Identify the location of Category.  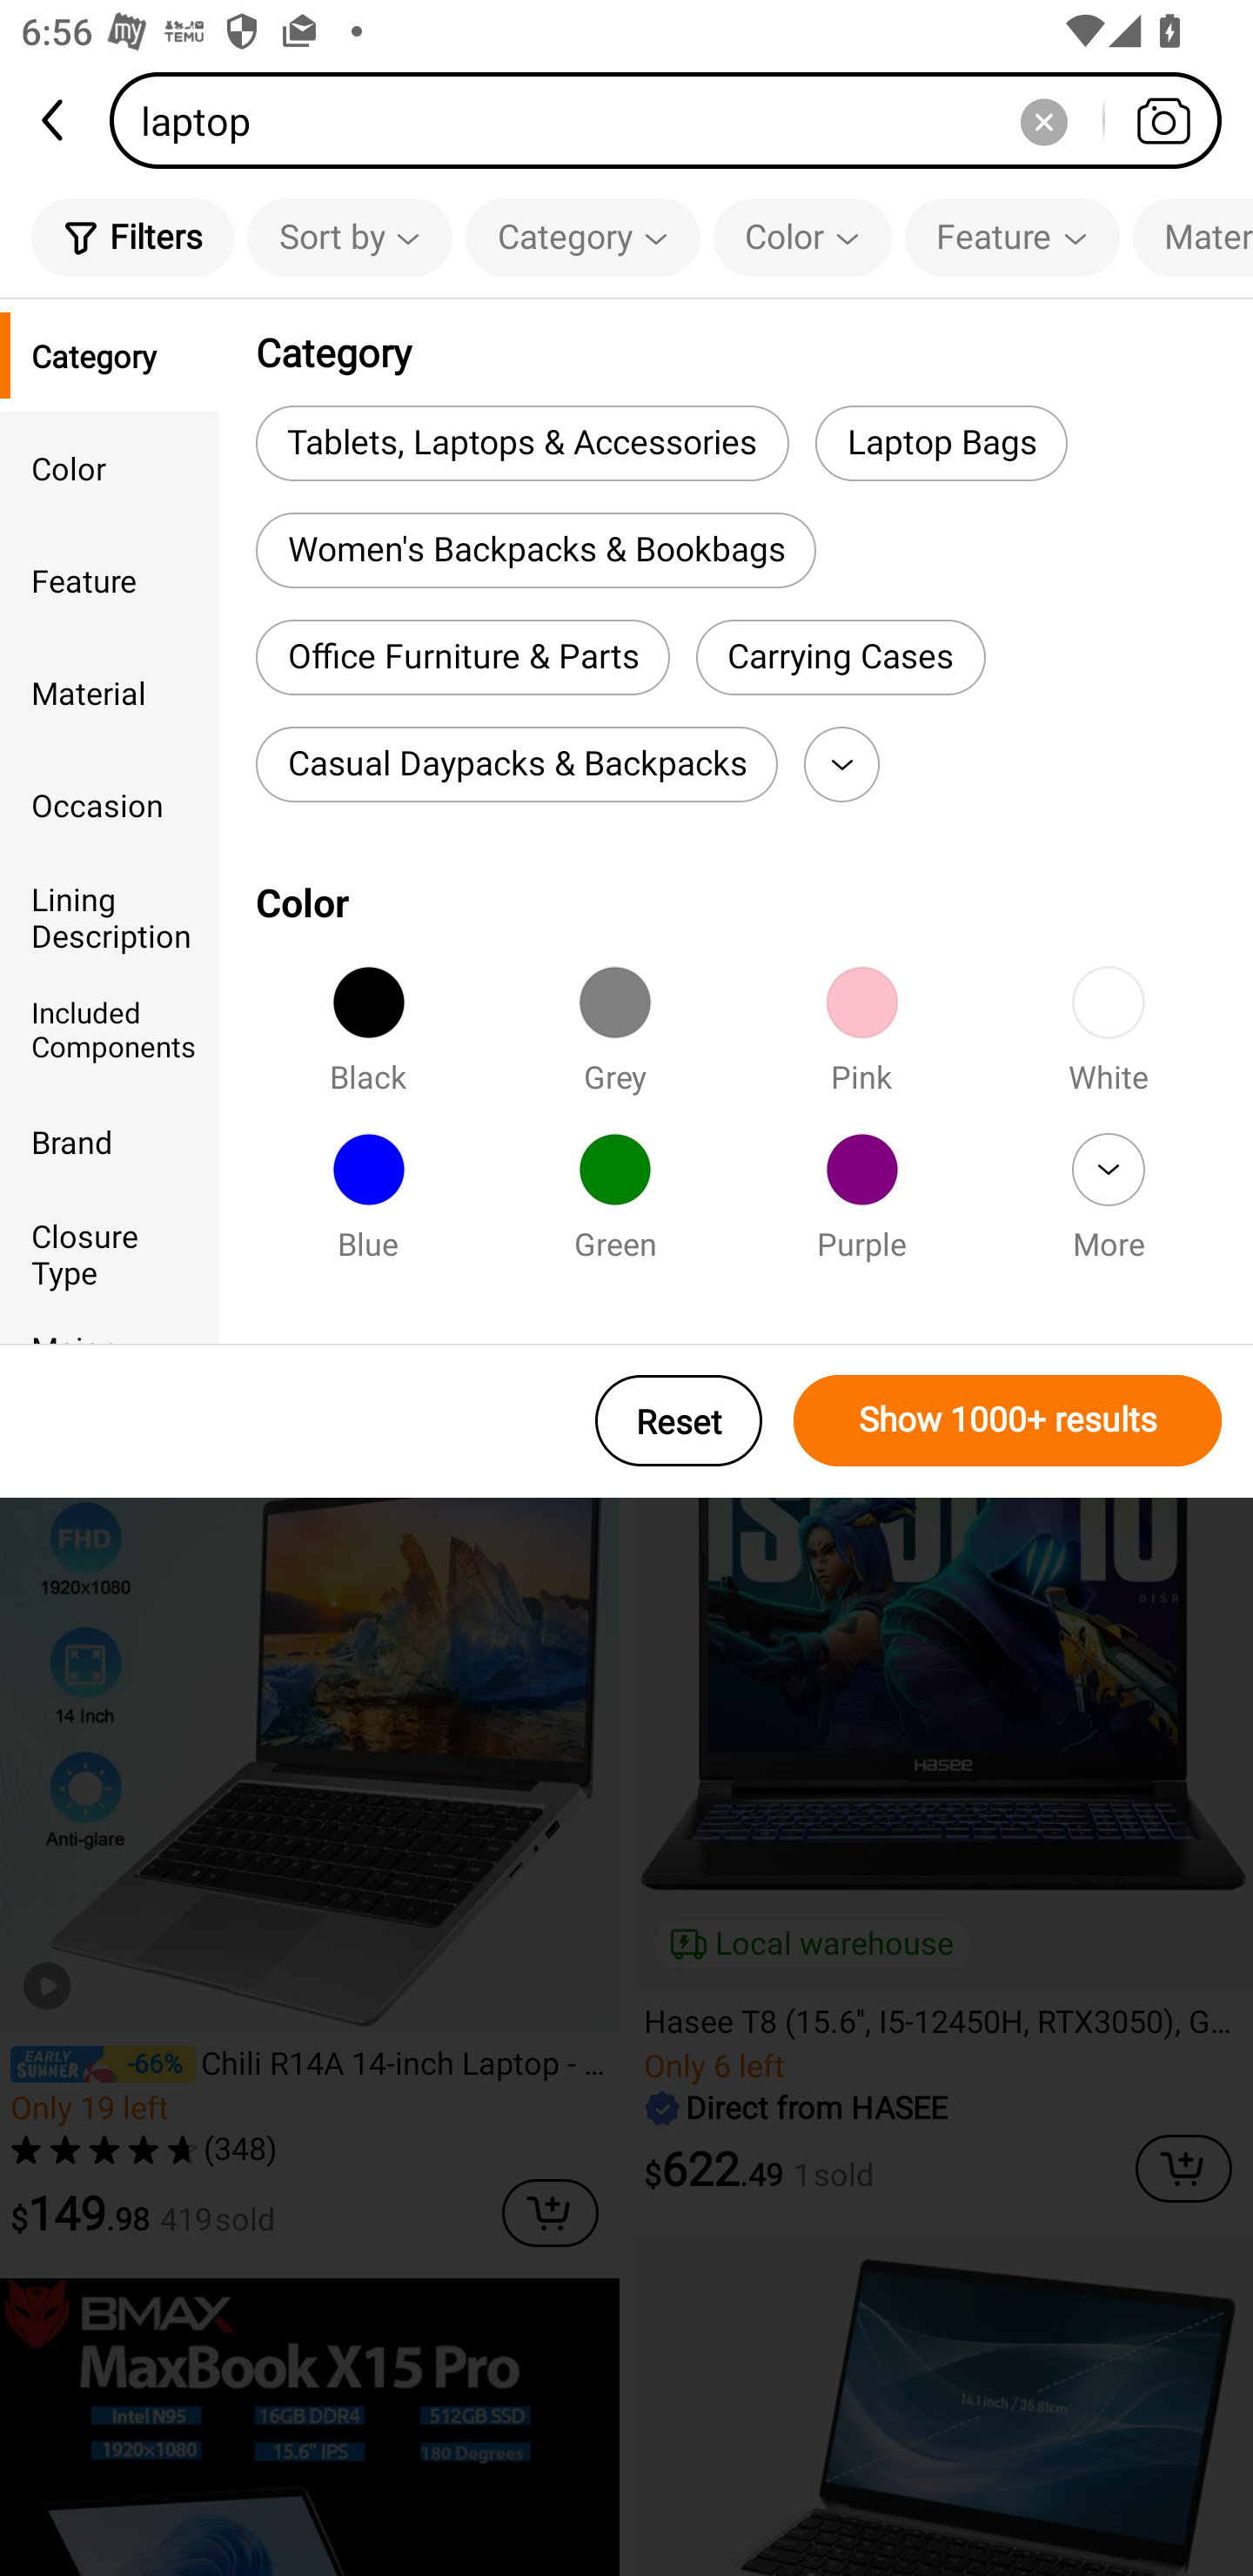
(110, 355).